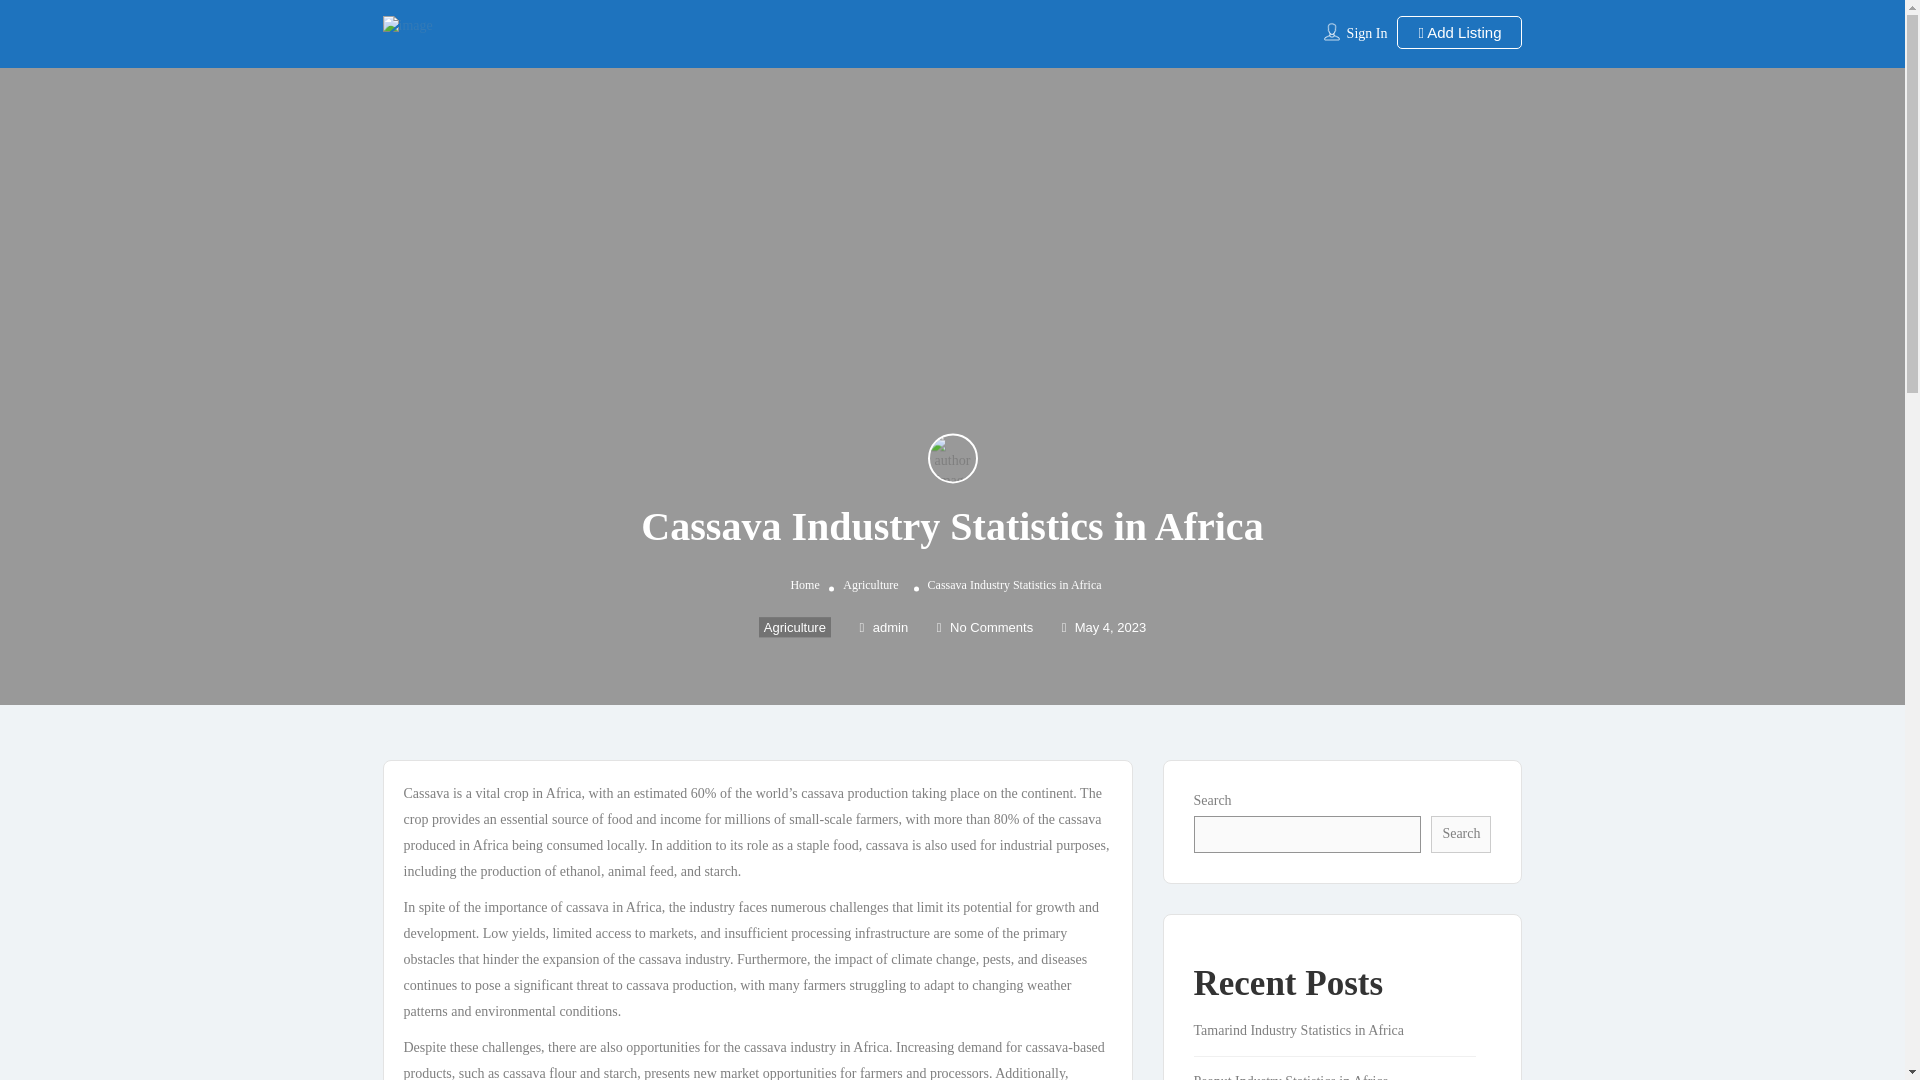 The height and width of the screenshot is (1080, 1920). I want to click on Search, so click(1460, 834).